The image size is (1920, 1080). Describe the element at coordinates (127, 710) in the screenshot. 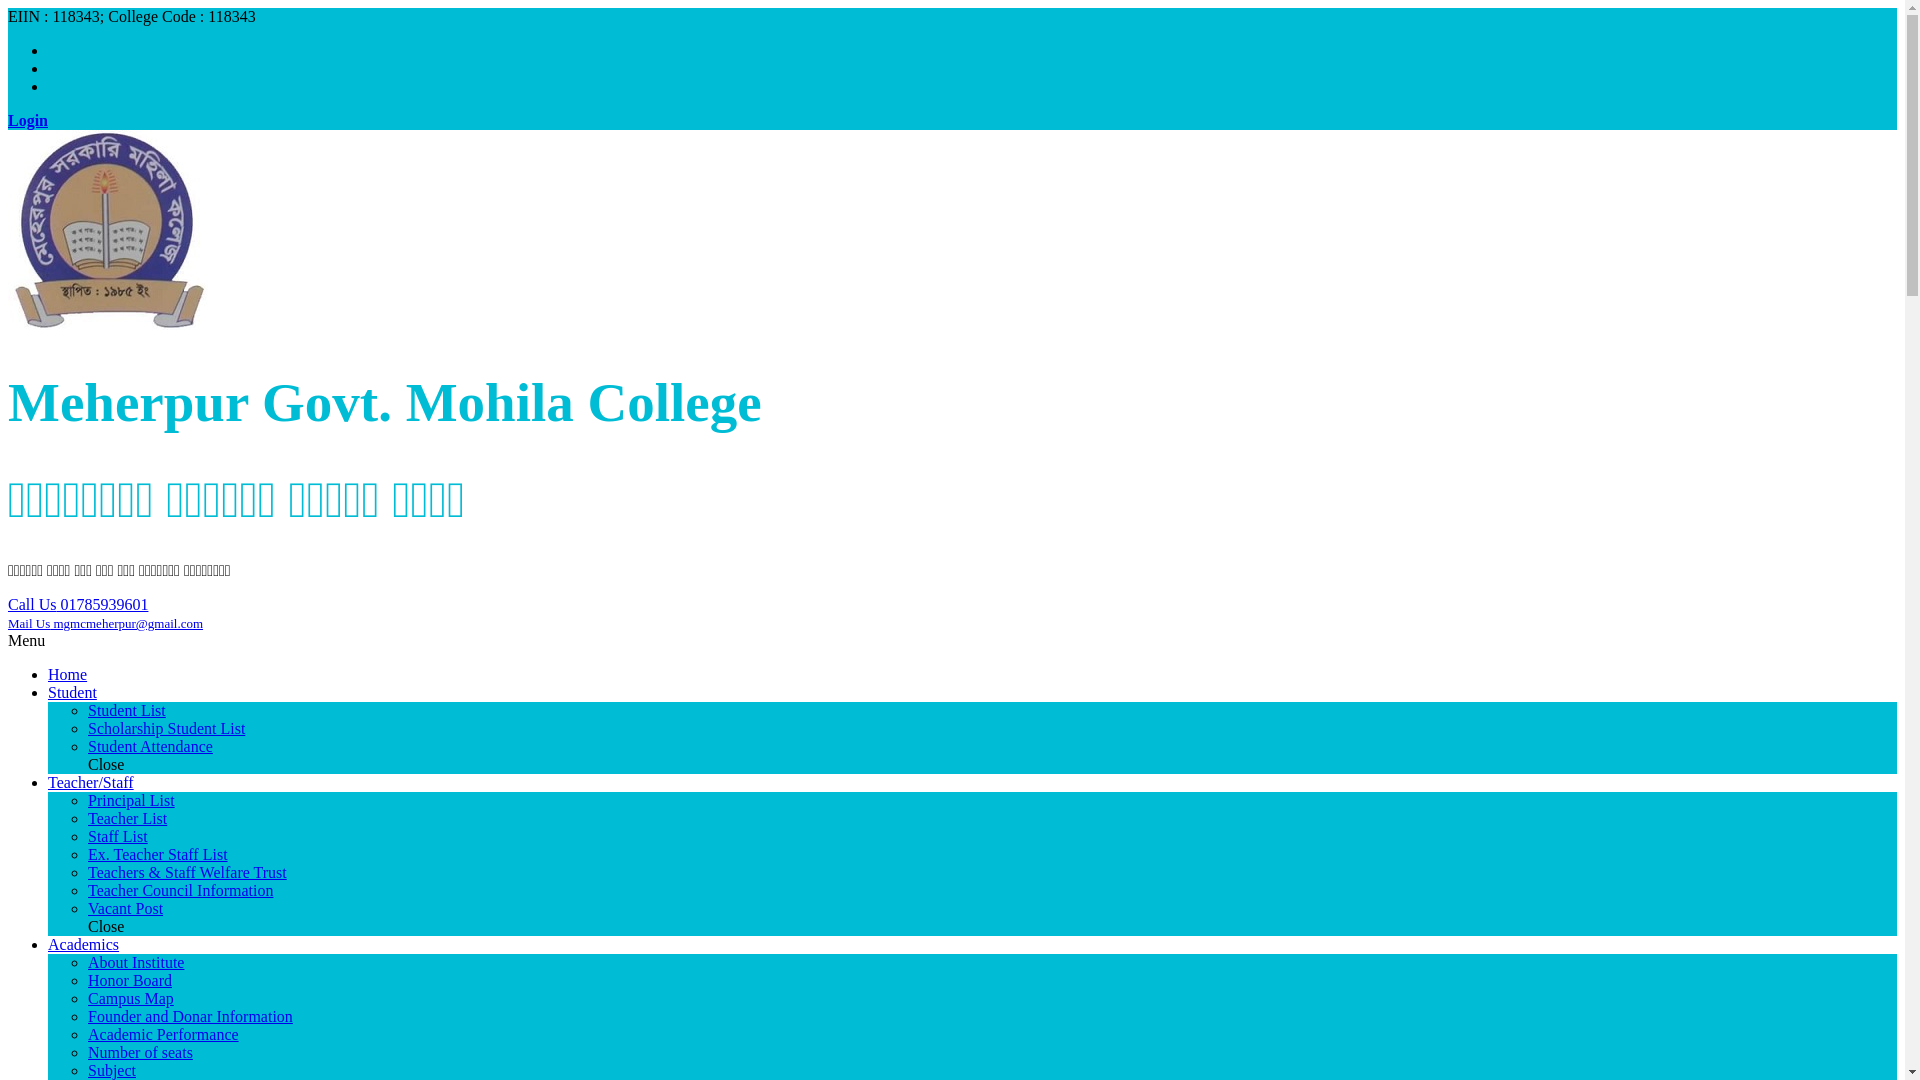

I see `Student List` at that location.